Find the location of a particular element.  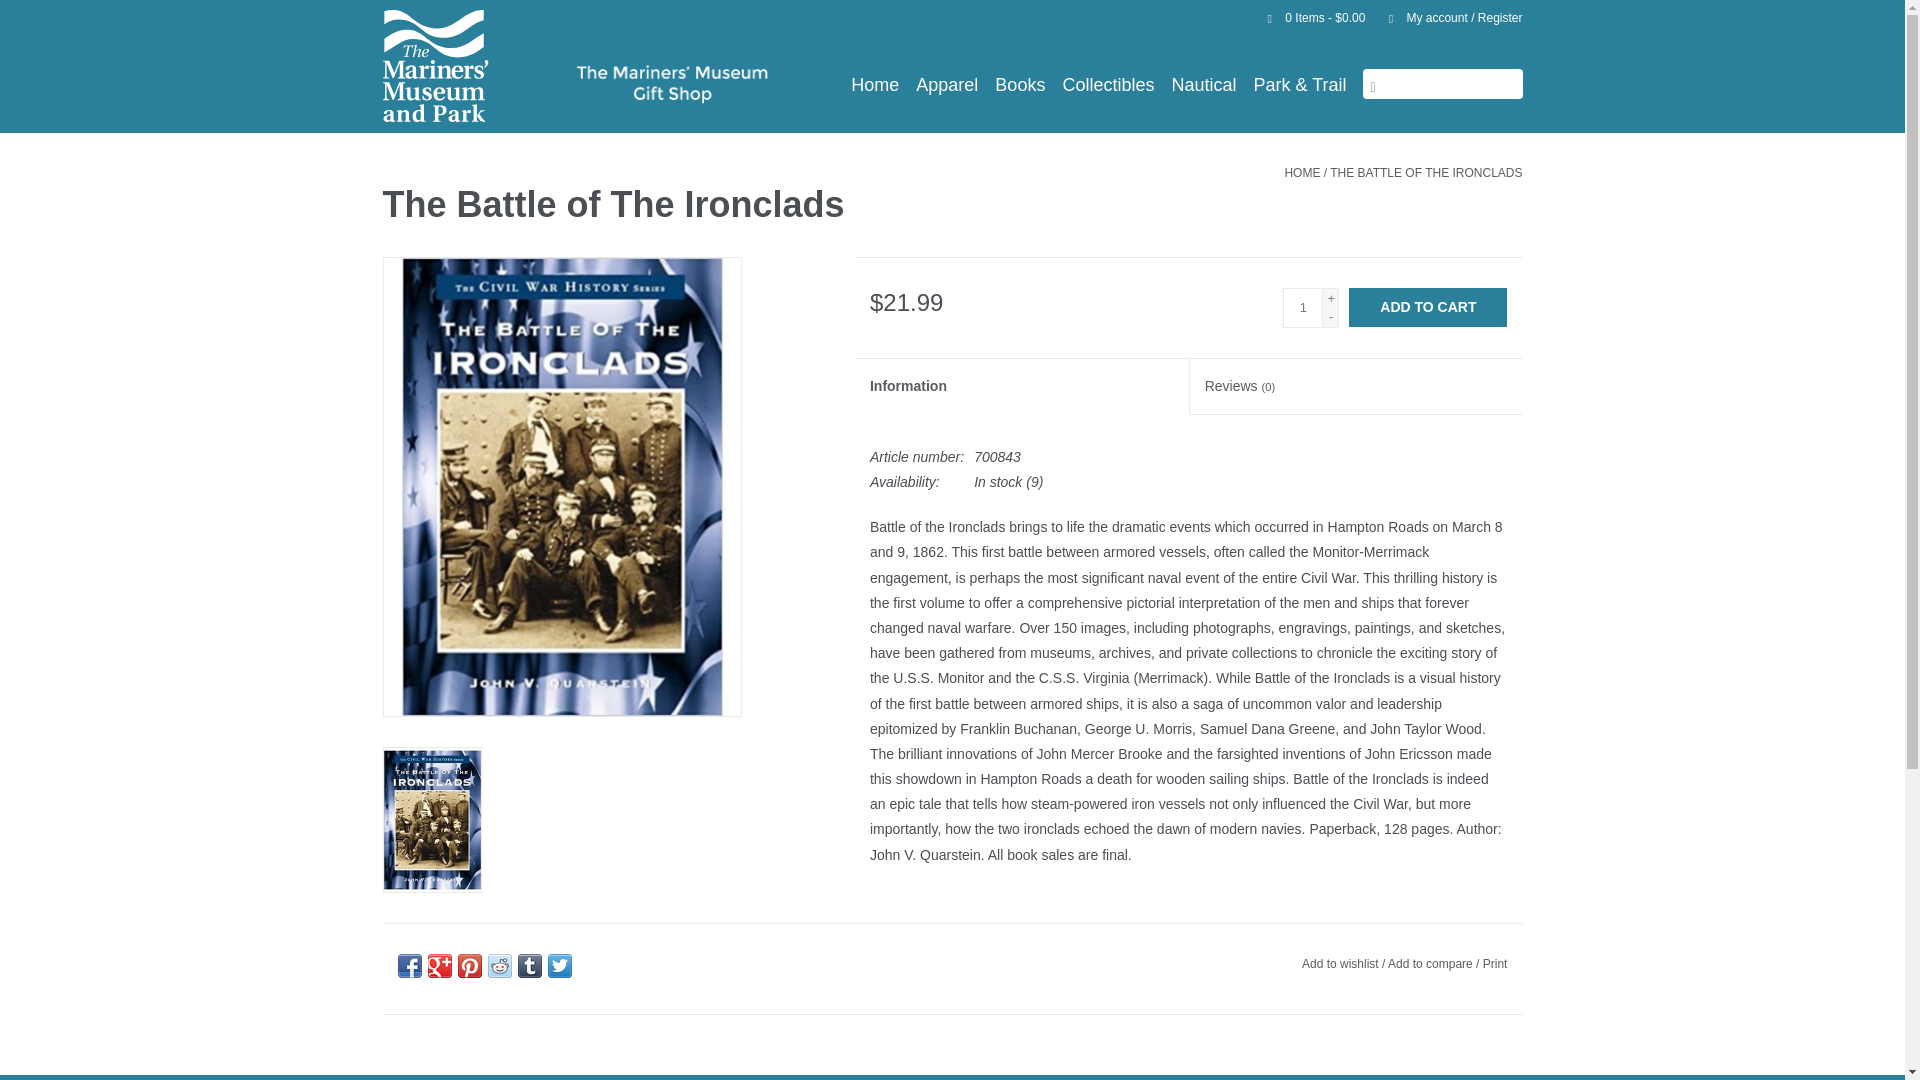

ADD TO CART is located at coordinates (1428, 308).